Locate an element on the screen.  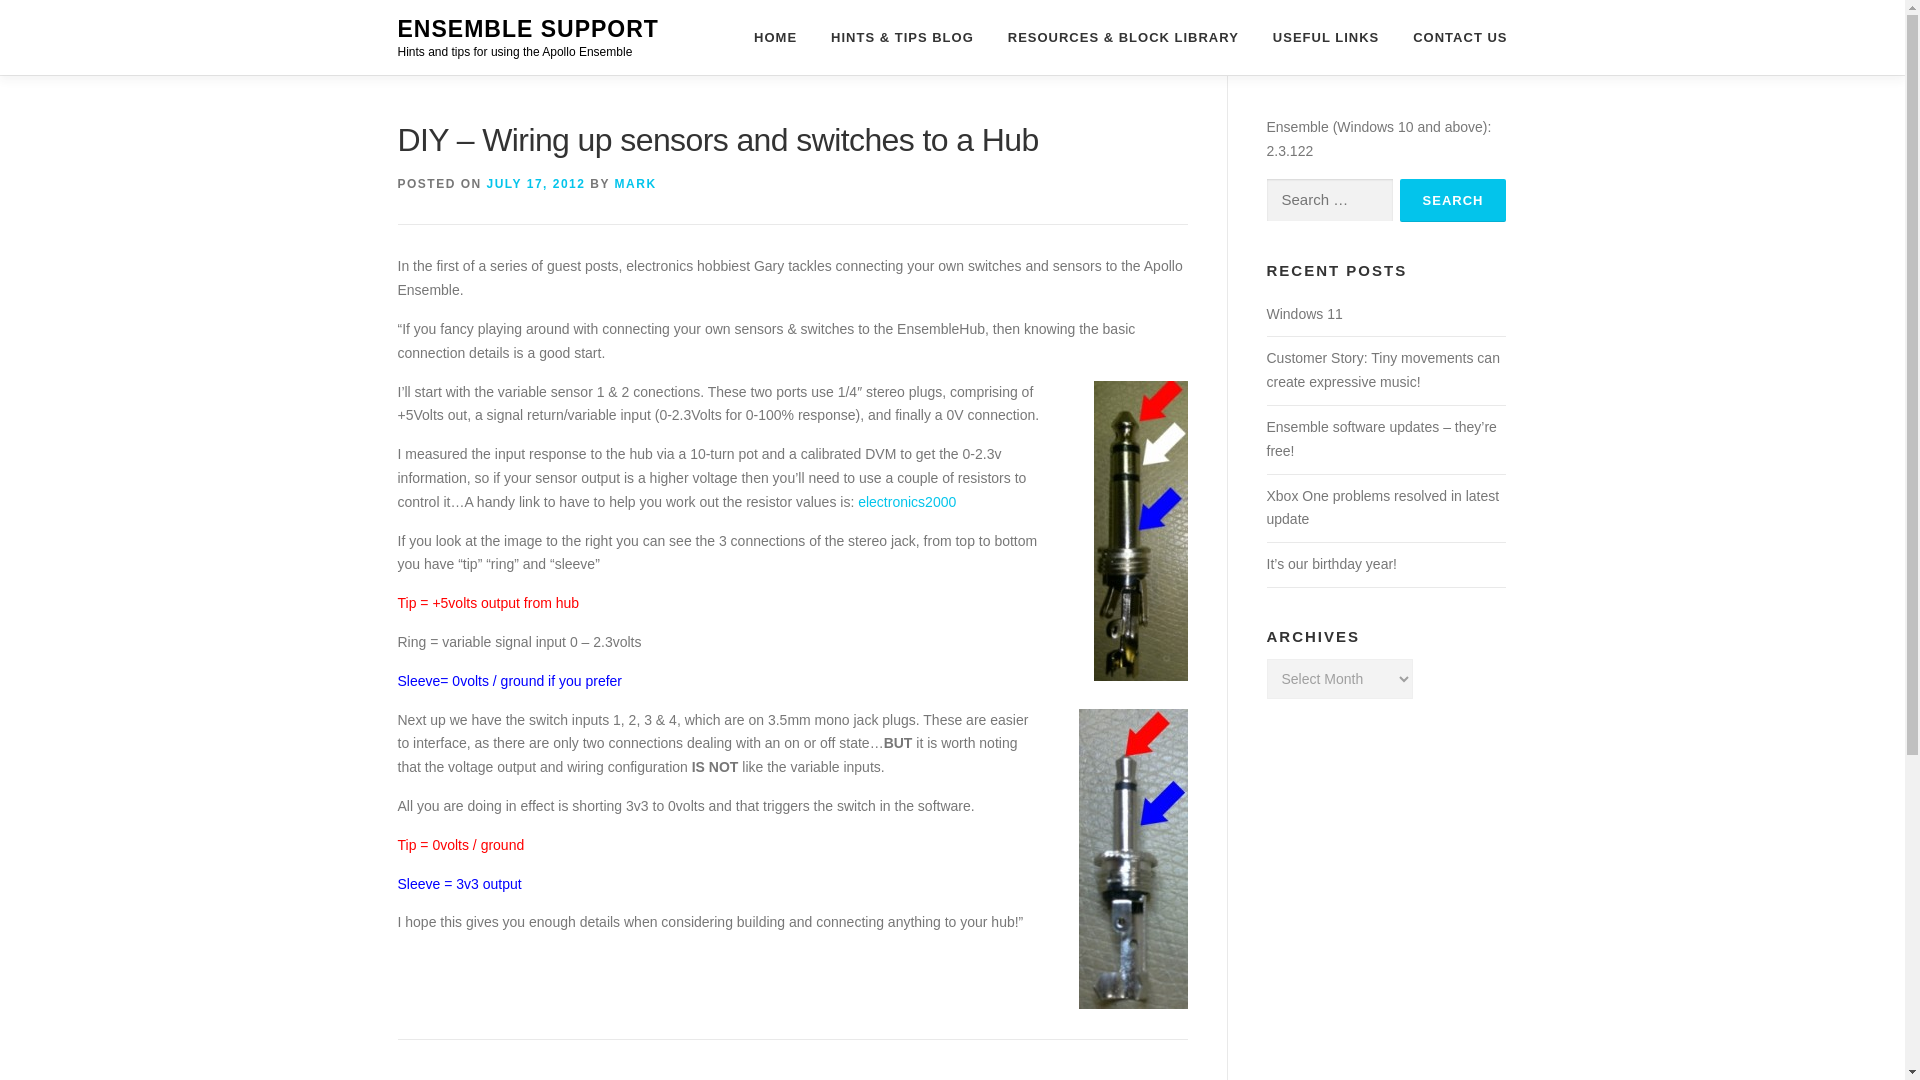
MARK is located at coordinates (635, 184).